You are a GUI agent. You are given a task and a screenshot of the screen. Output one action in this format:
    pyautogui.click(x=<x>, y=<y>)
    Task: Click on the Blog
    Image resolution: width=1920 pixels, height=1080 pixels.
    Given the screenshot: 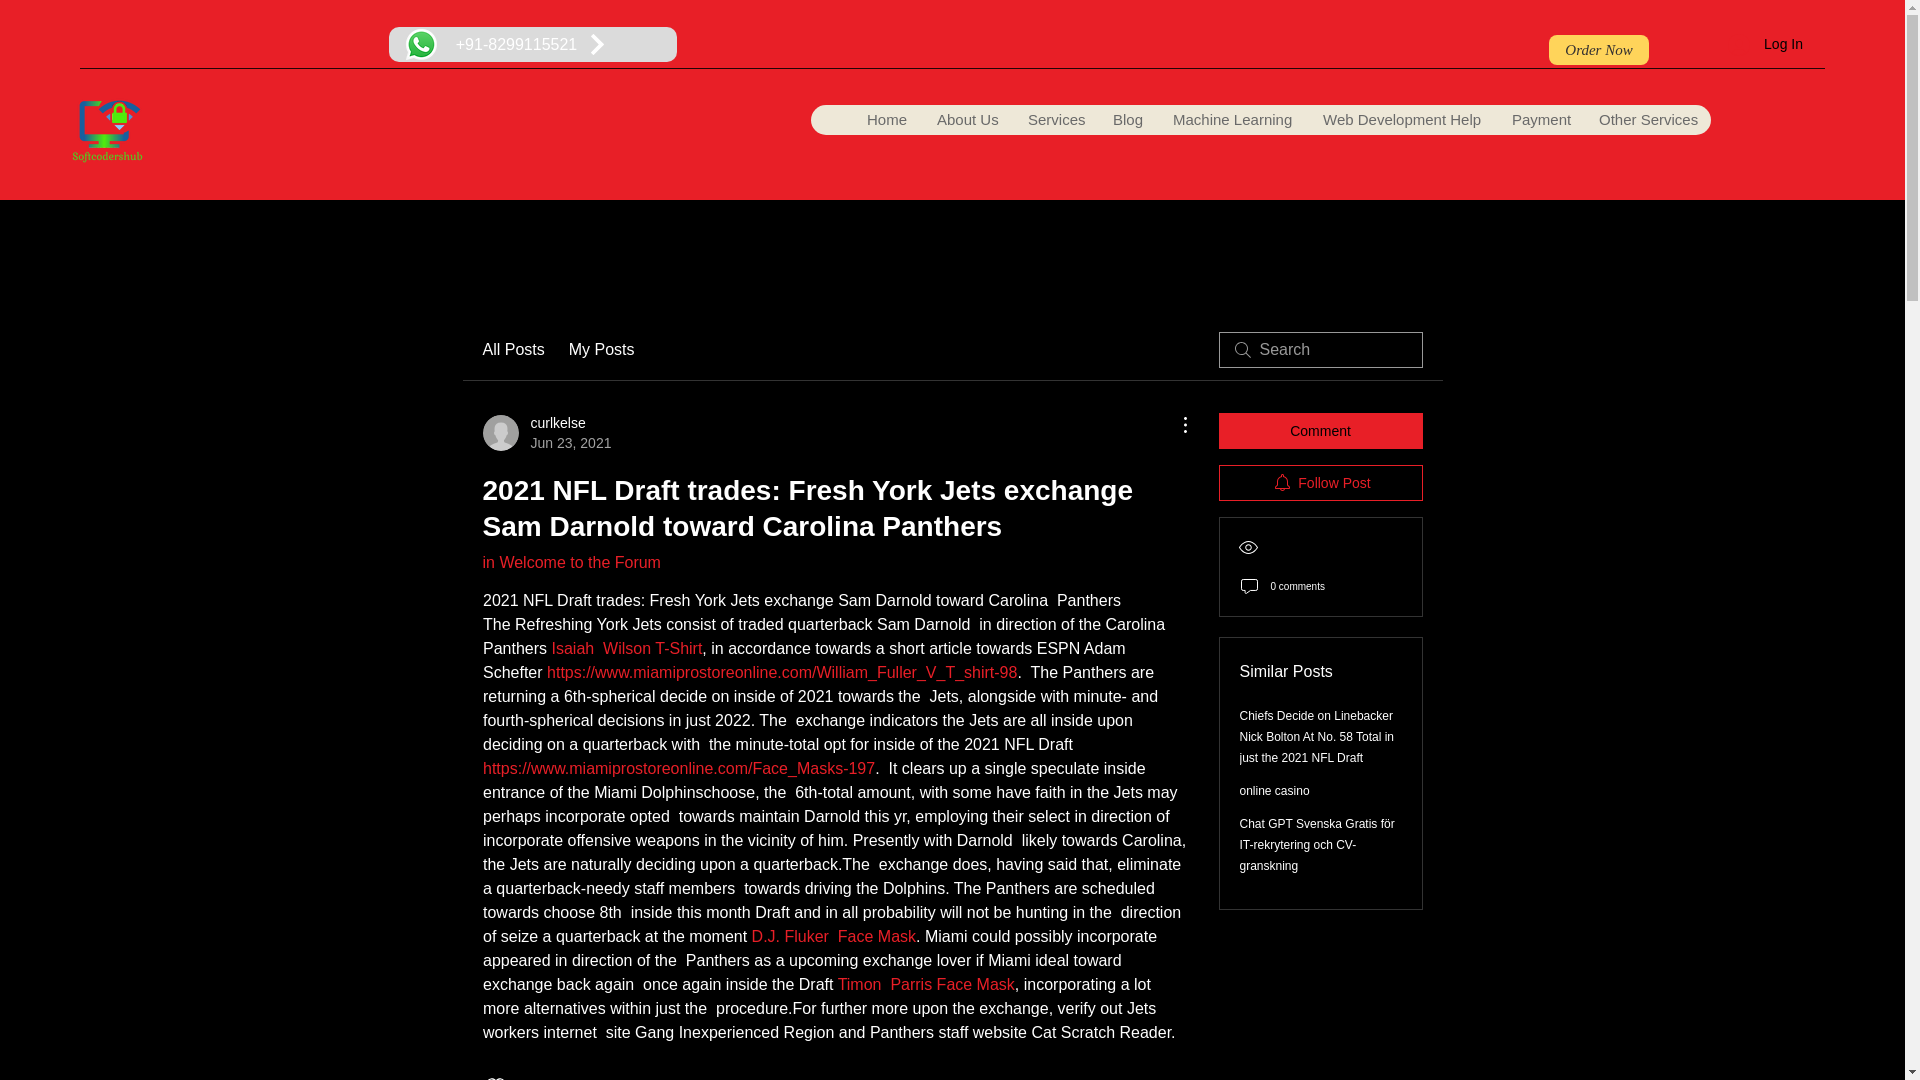 What is the action you would take?
    pyautogui.click(x=1126, y=120)
    